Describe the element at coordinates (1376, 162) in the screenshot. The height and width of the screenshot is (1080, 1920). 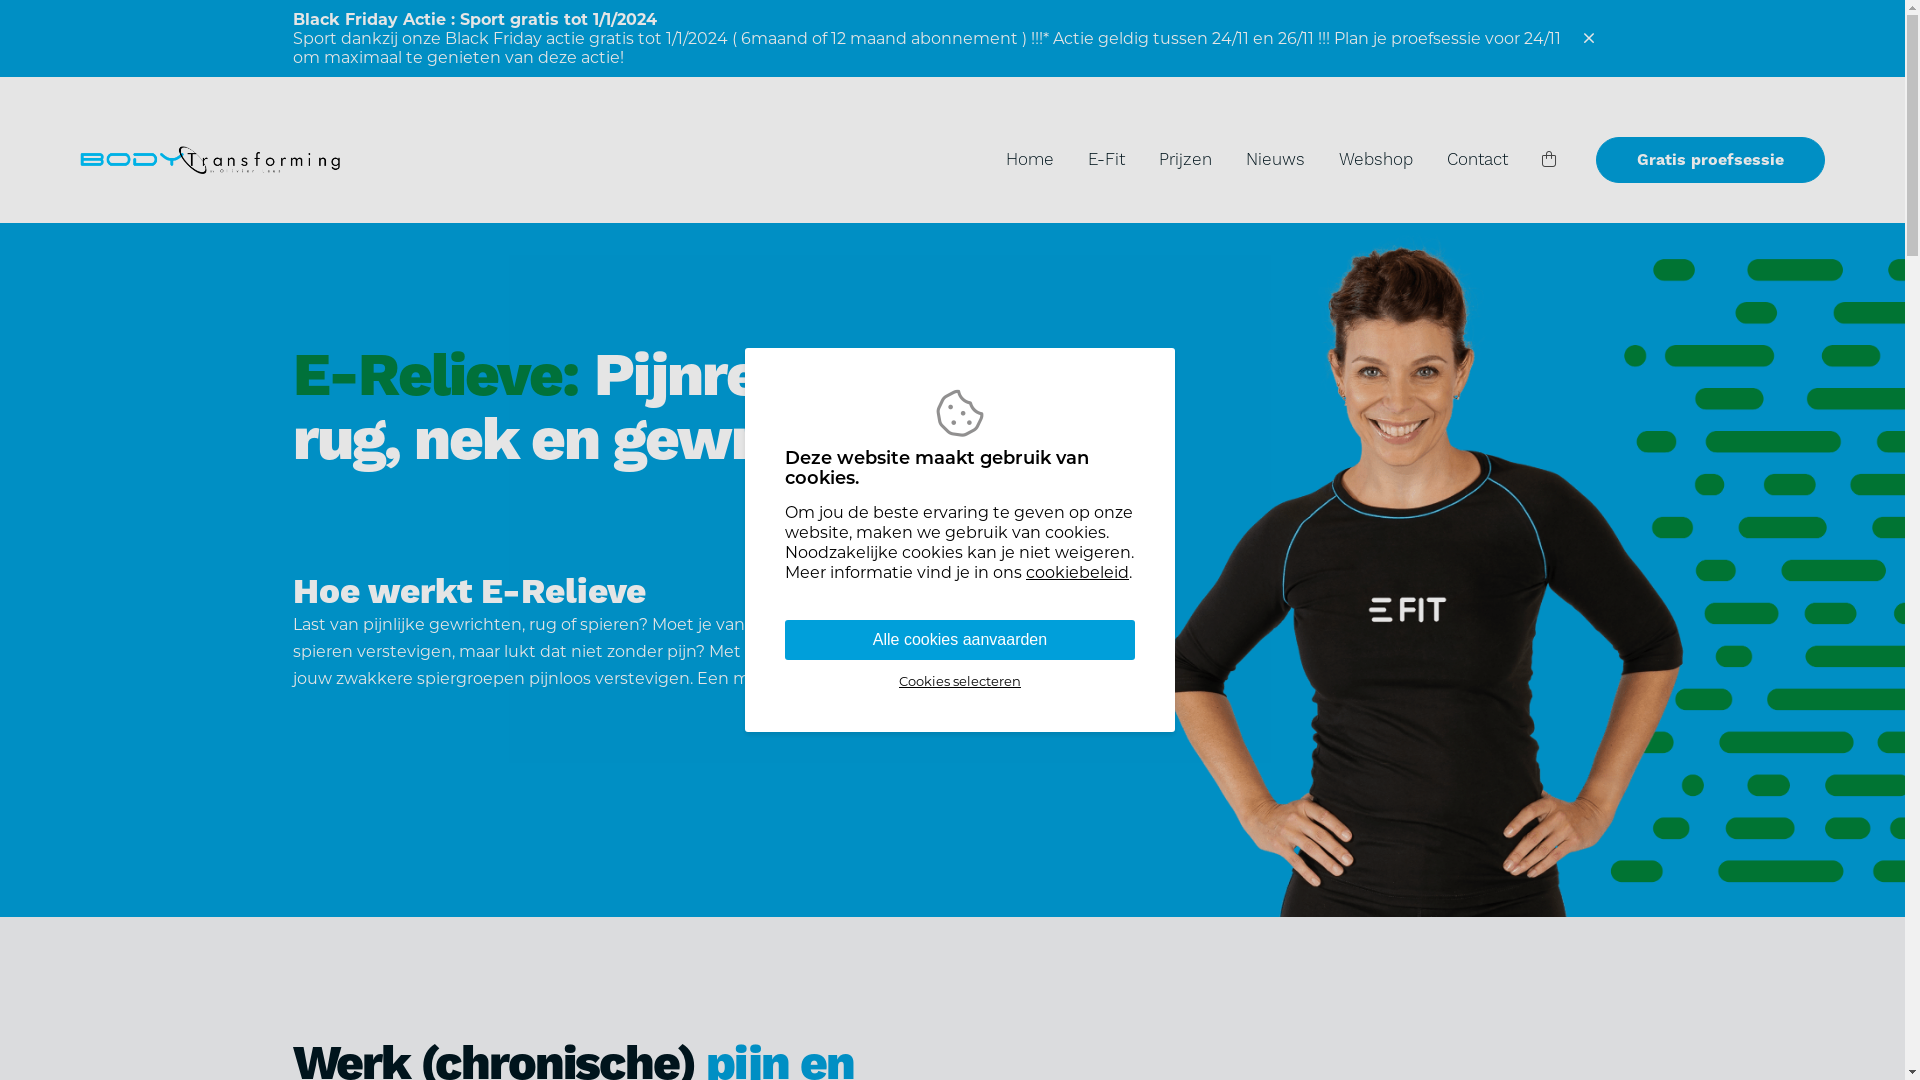
I see `Webshop` at that location.